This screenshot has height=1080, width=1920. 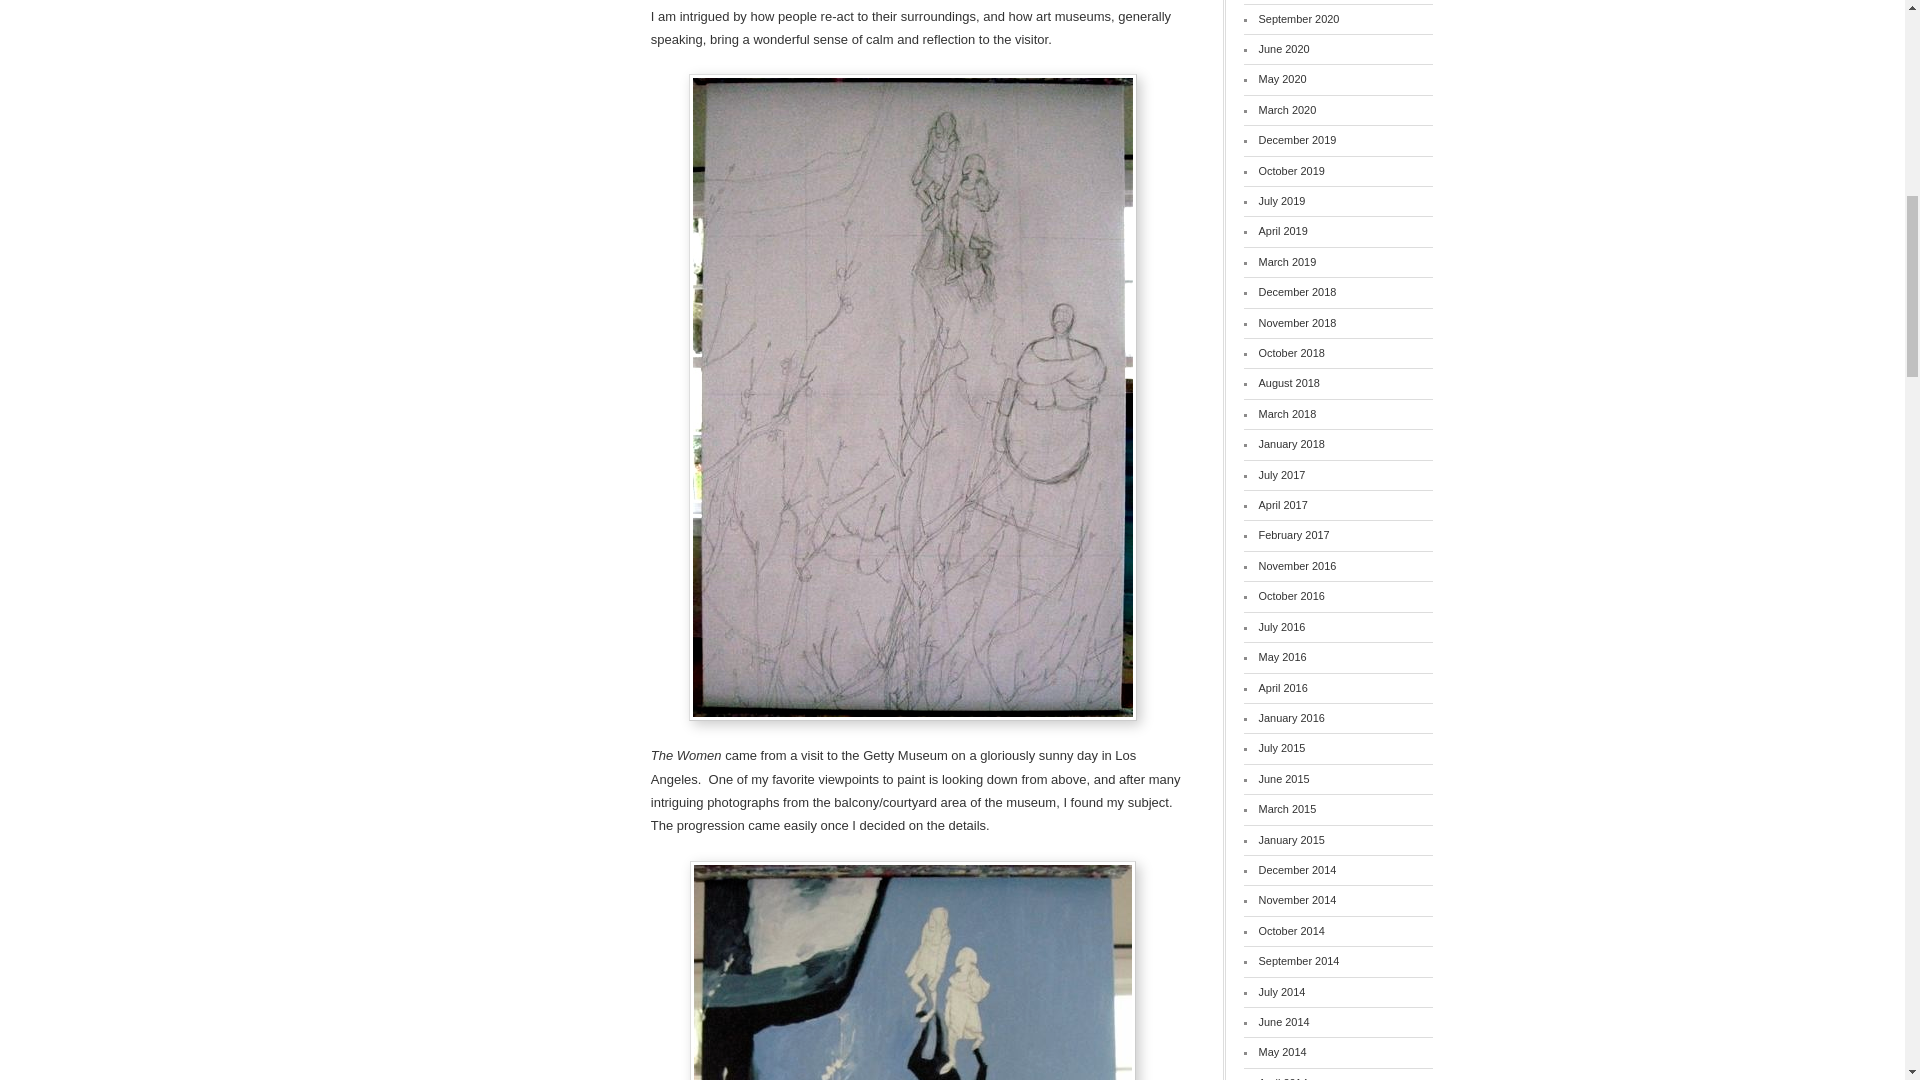 I want to click on September 2020, so click(x=1300, y=18).